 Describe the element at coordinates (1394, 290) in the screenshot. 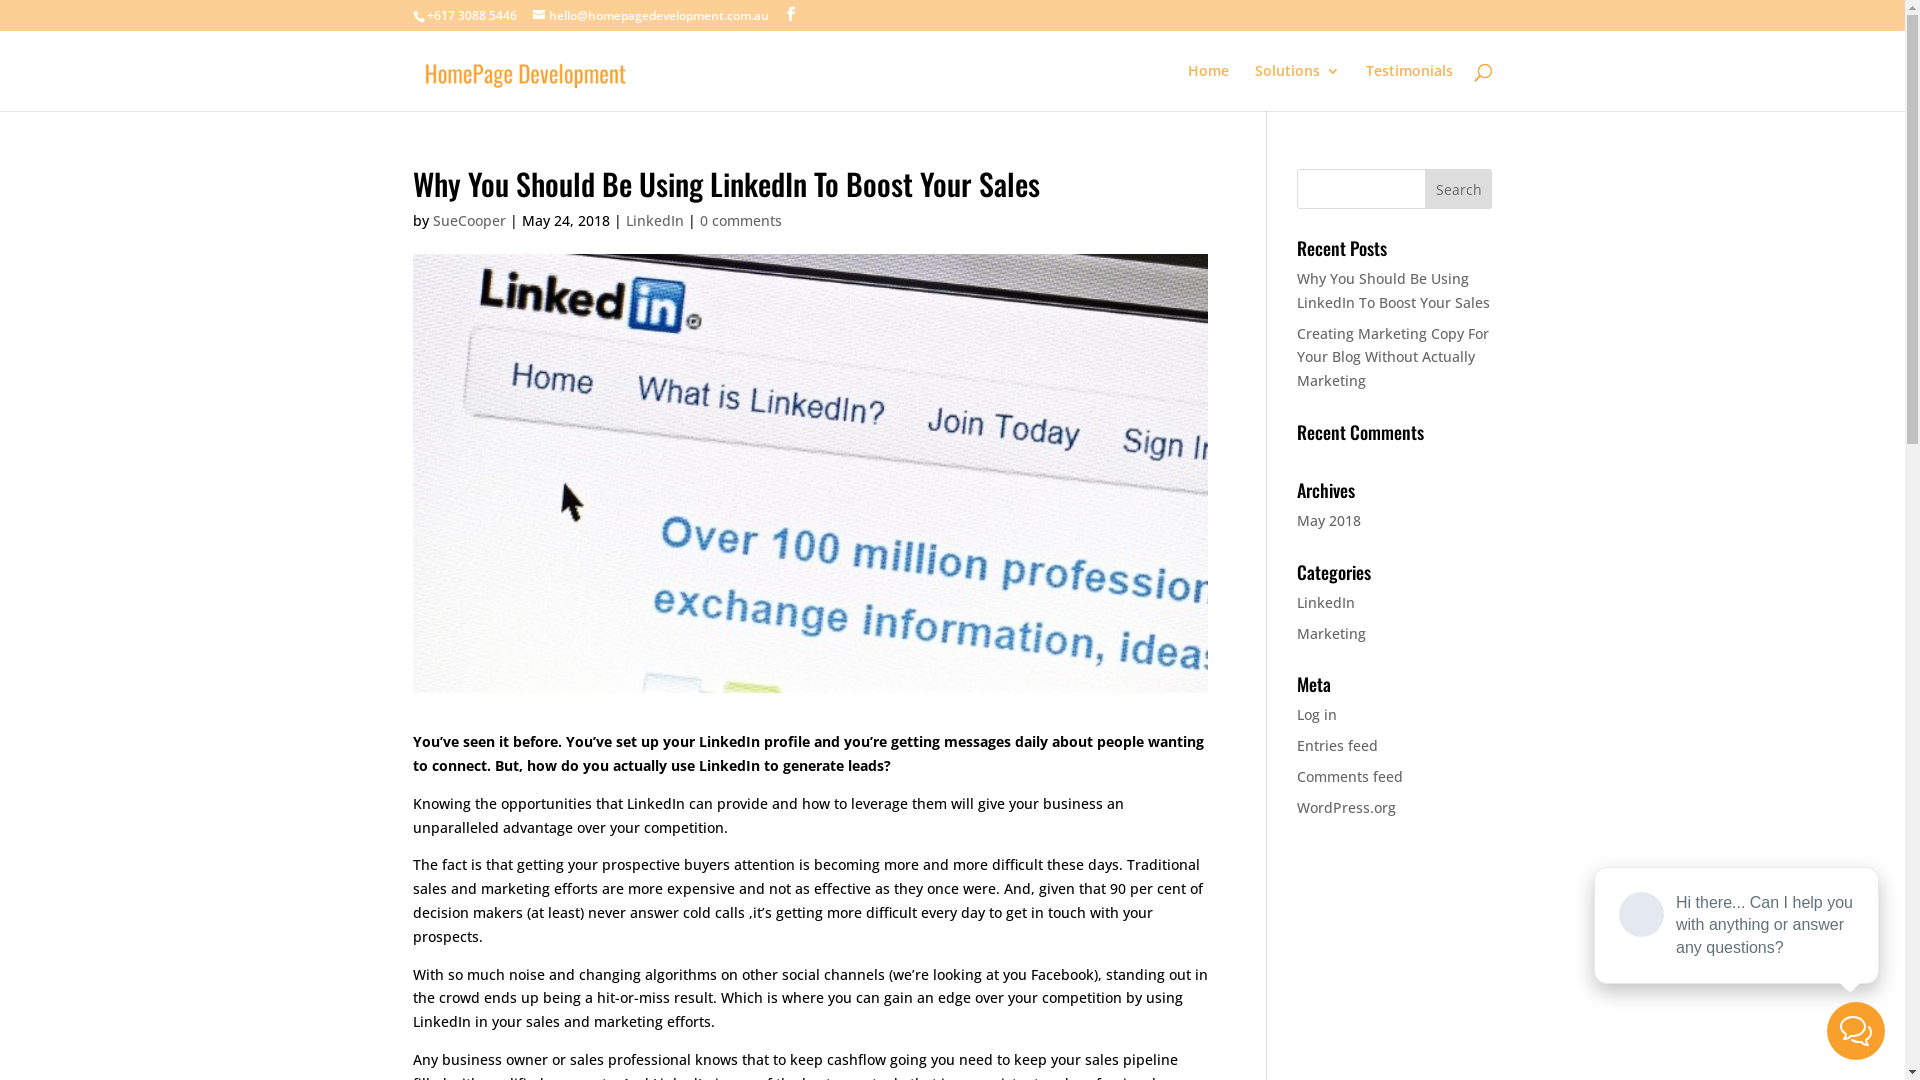

I see `Why You Should Be Using LinkedIn To Boost Your Sales` at that location.